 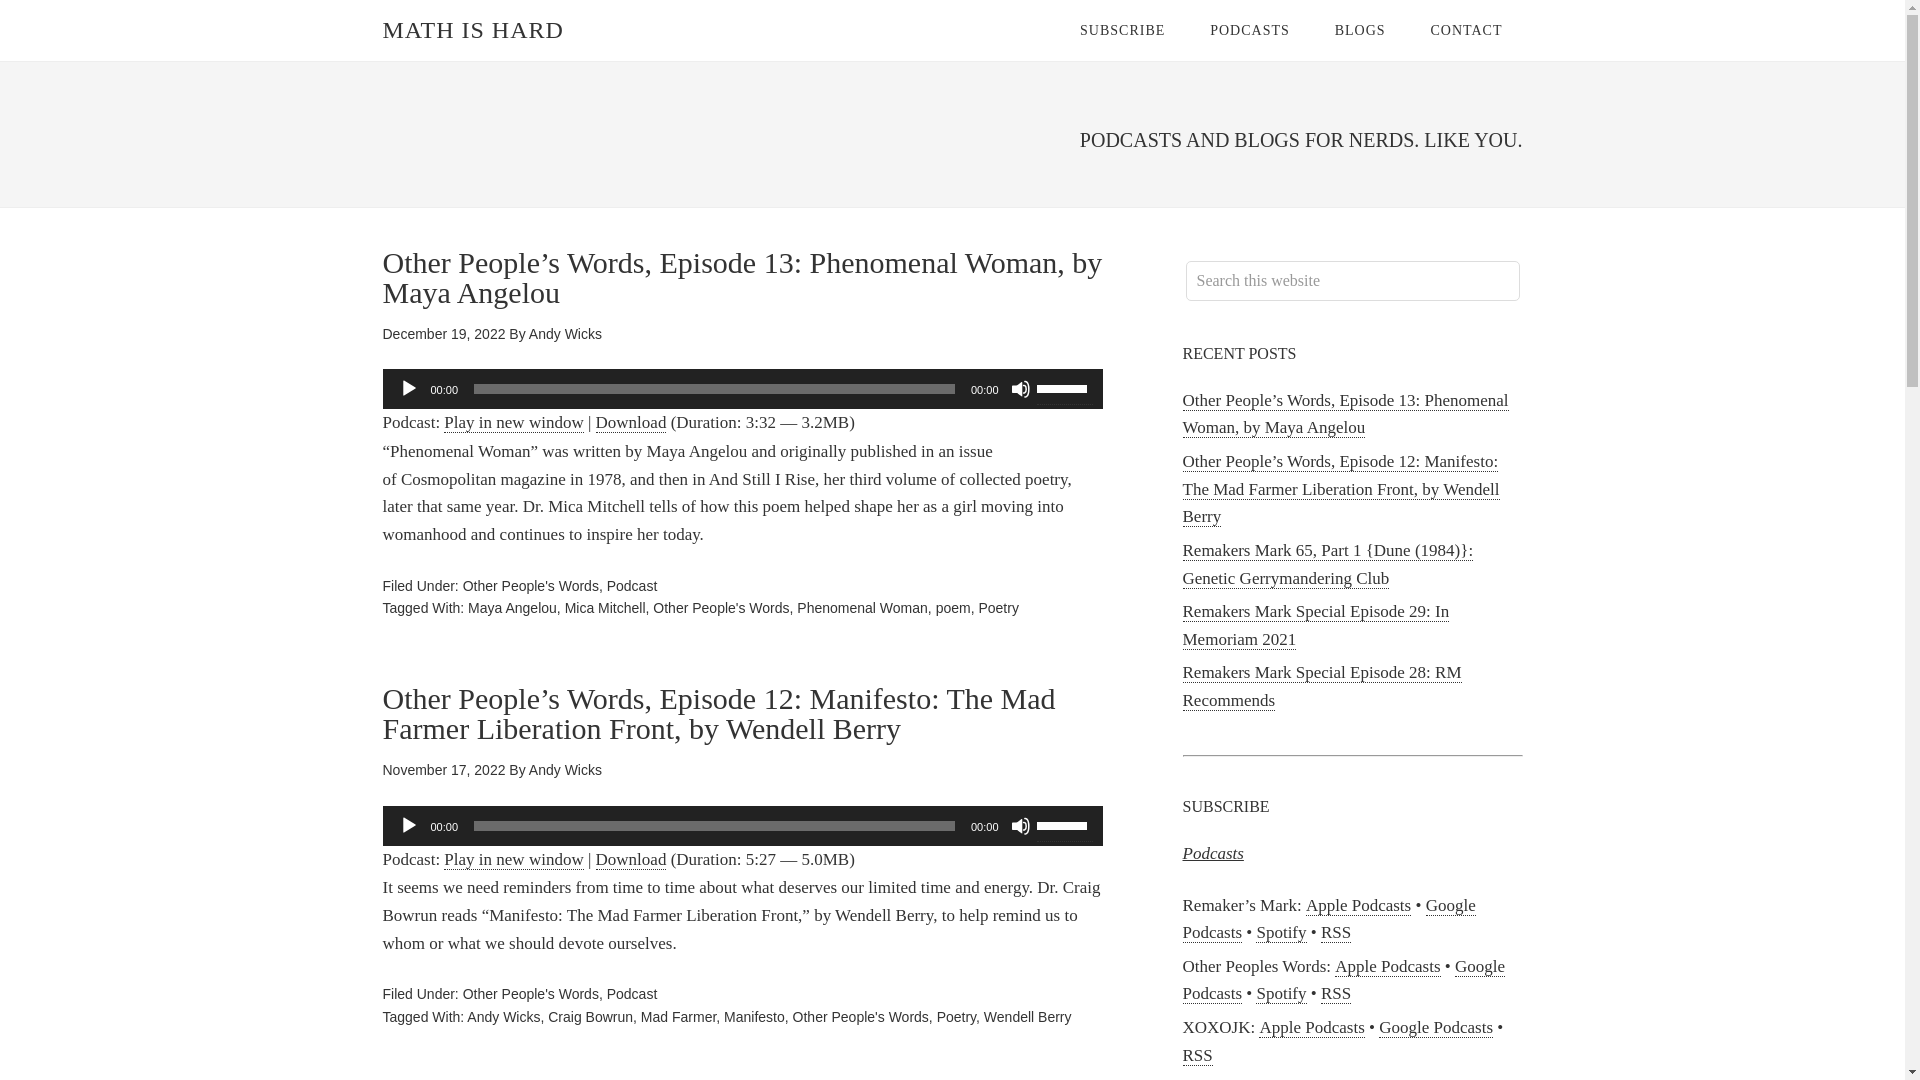 What do you see at coordinates (1122, 30) in the screenshot?
I see `SUBSCRIBE` at bounding box center [1122, 30].